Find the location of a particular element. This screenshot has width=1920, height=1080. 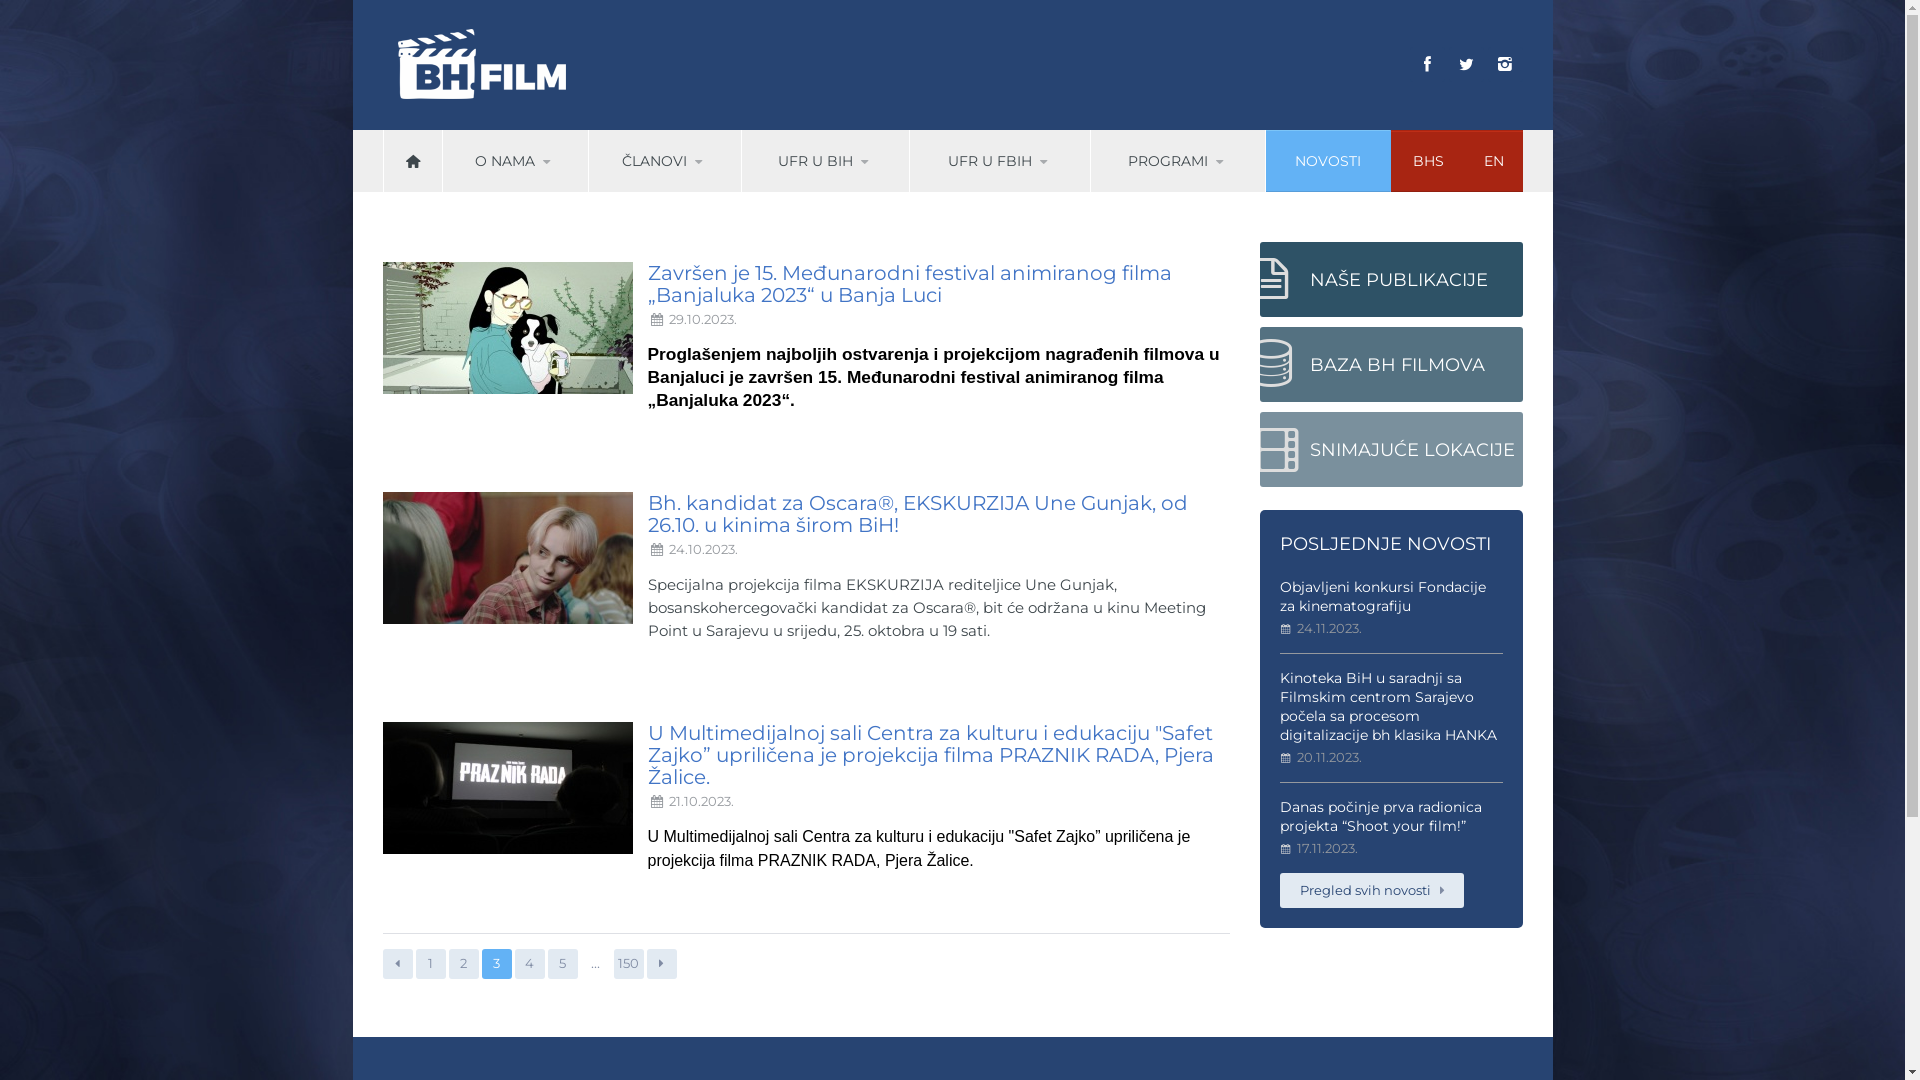

4 is located at coordinates (529, 964).